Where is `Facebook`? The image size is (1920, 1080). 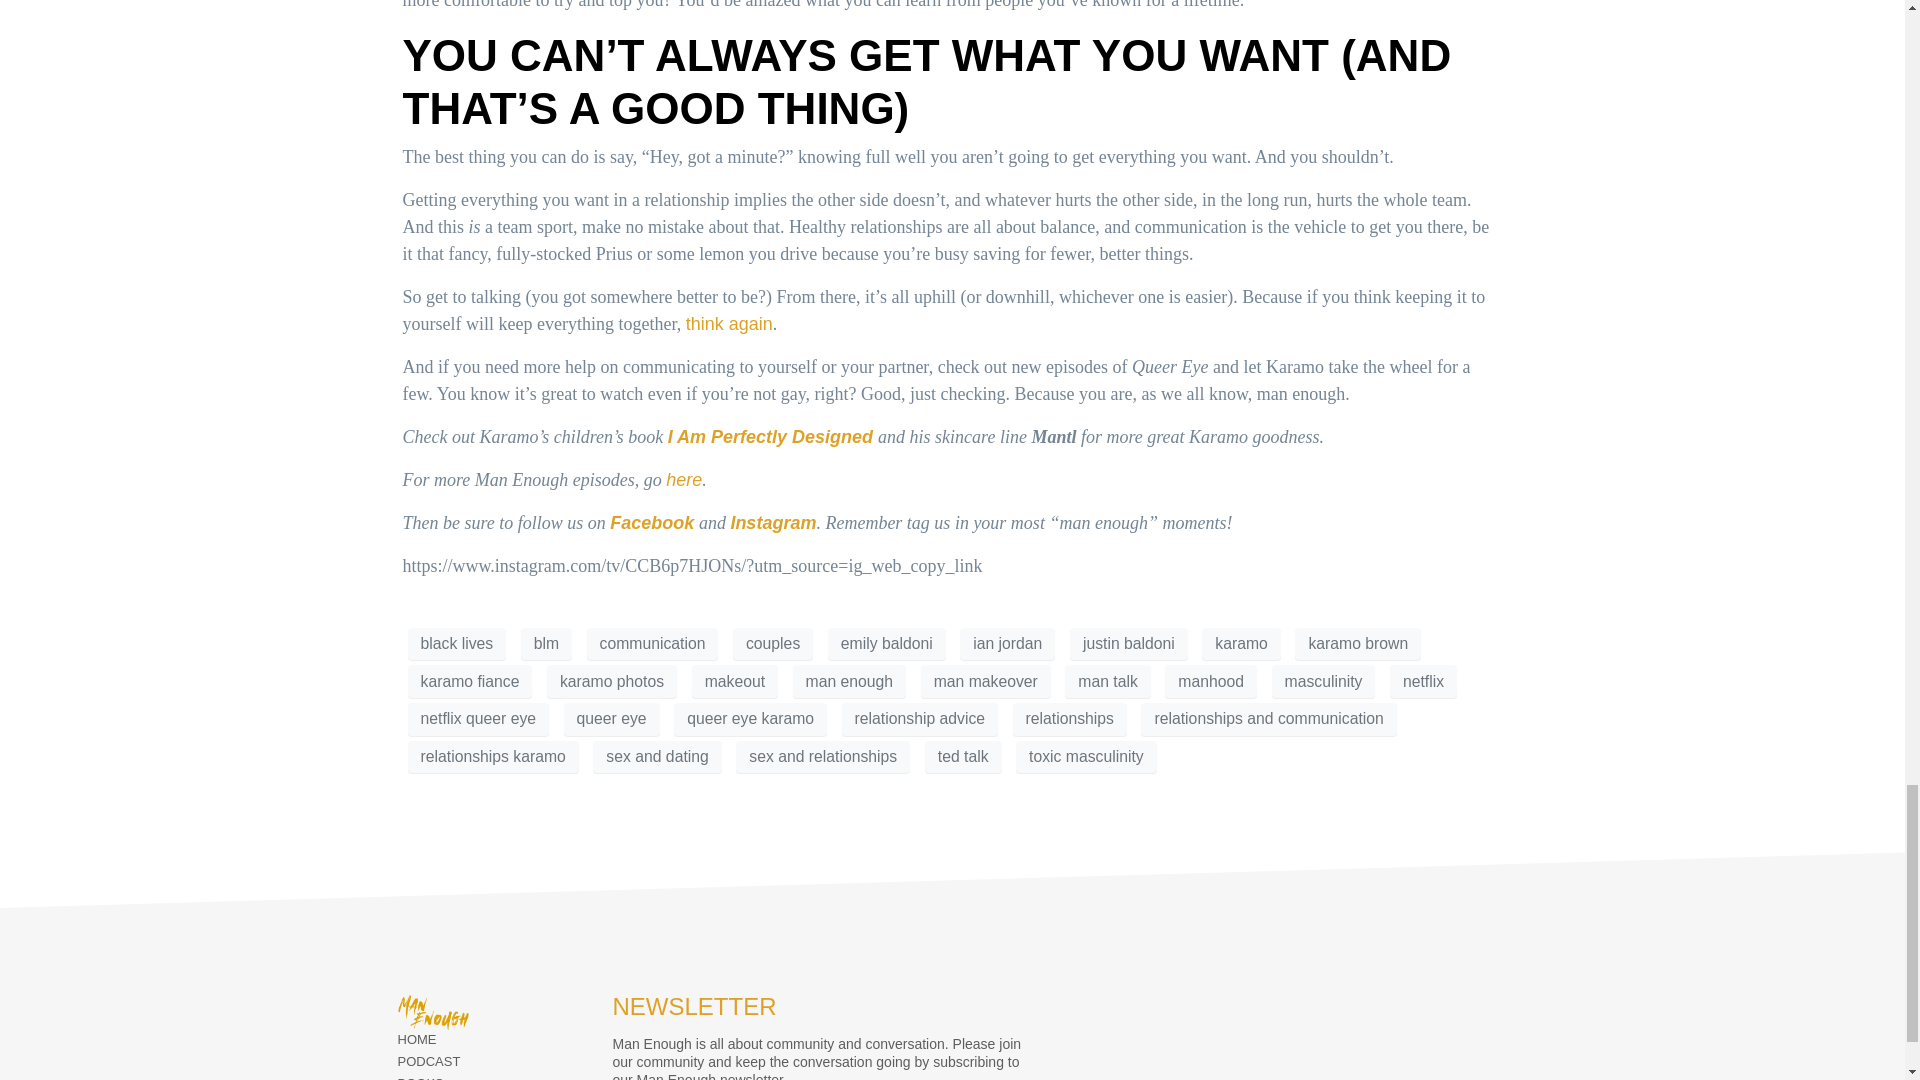 Facebook is located at coordinates (652, 523).